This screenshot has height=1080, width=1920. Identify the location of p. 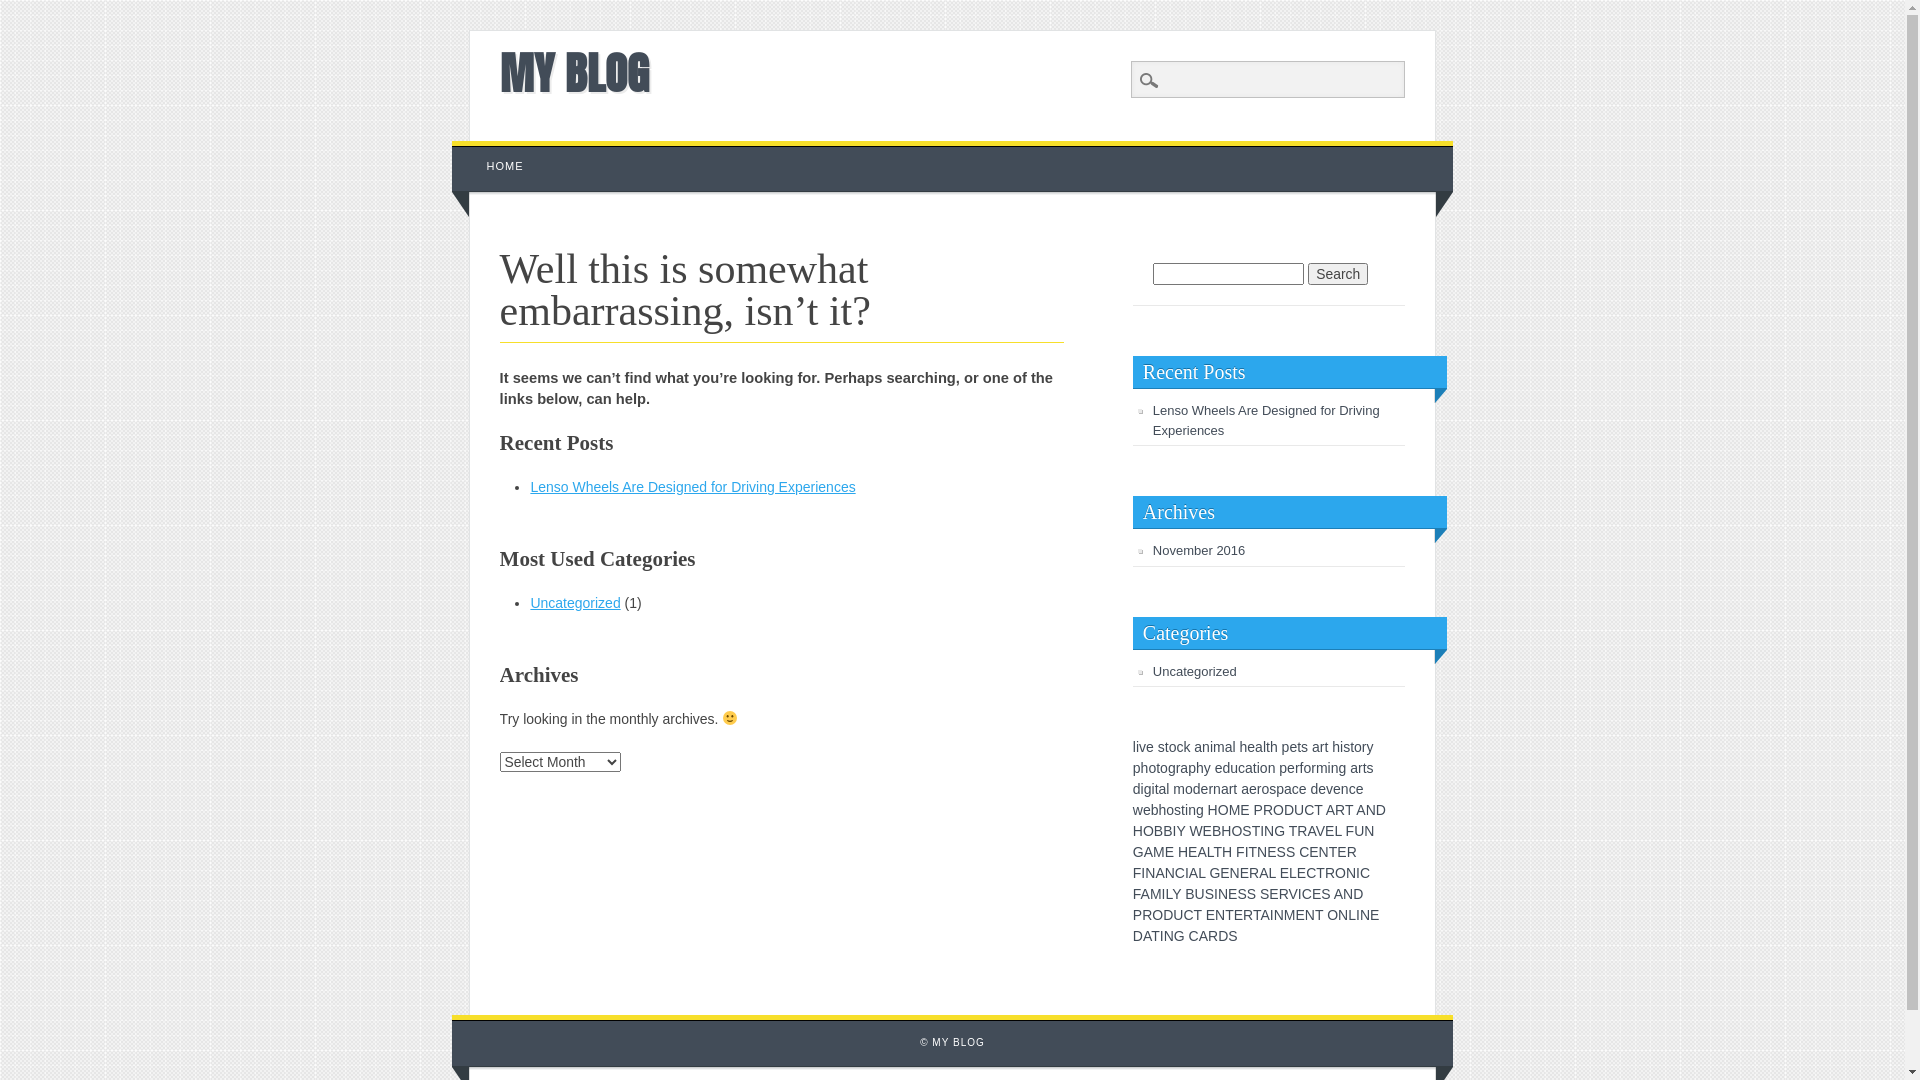
(1286, 747).